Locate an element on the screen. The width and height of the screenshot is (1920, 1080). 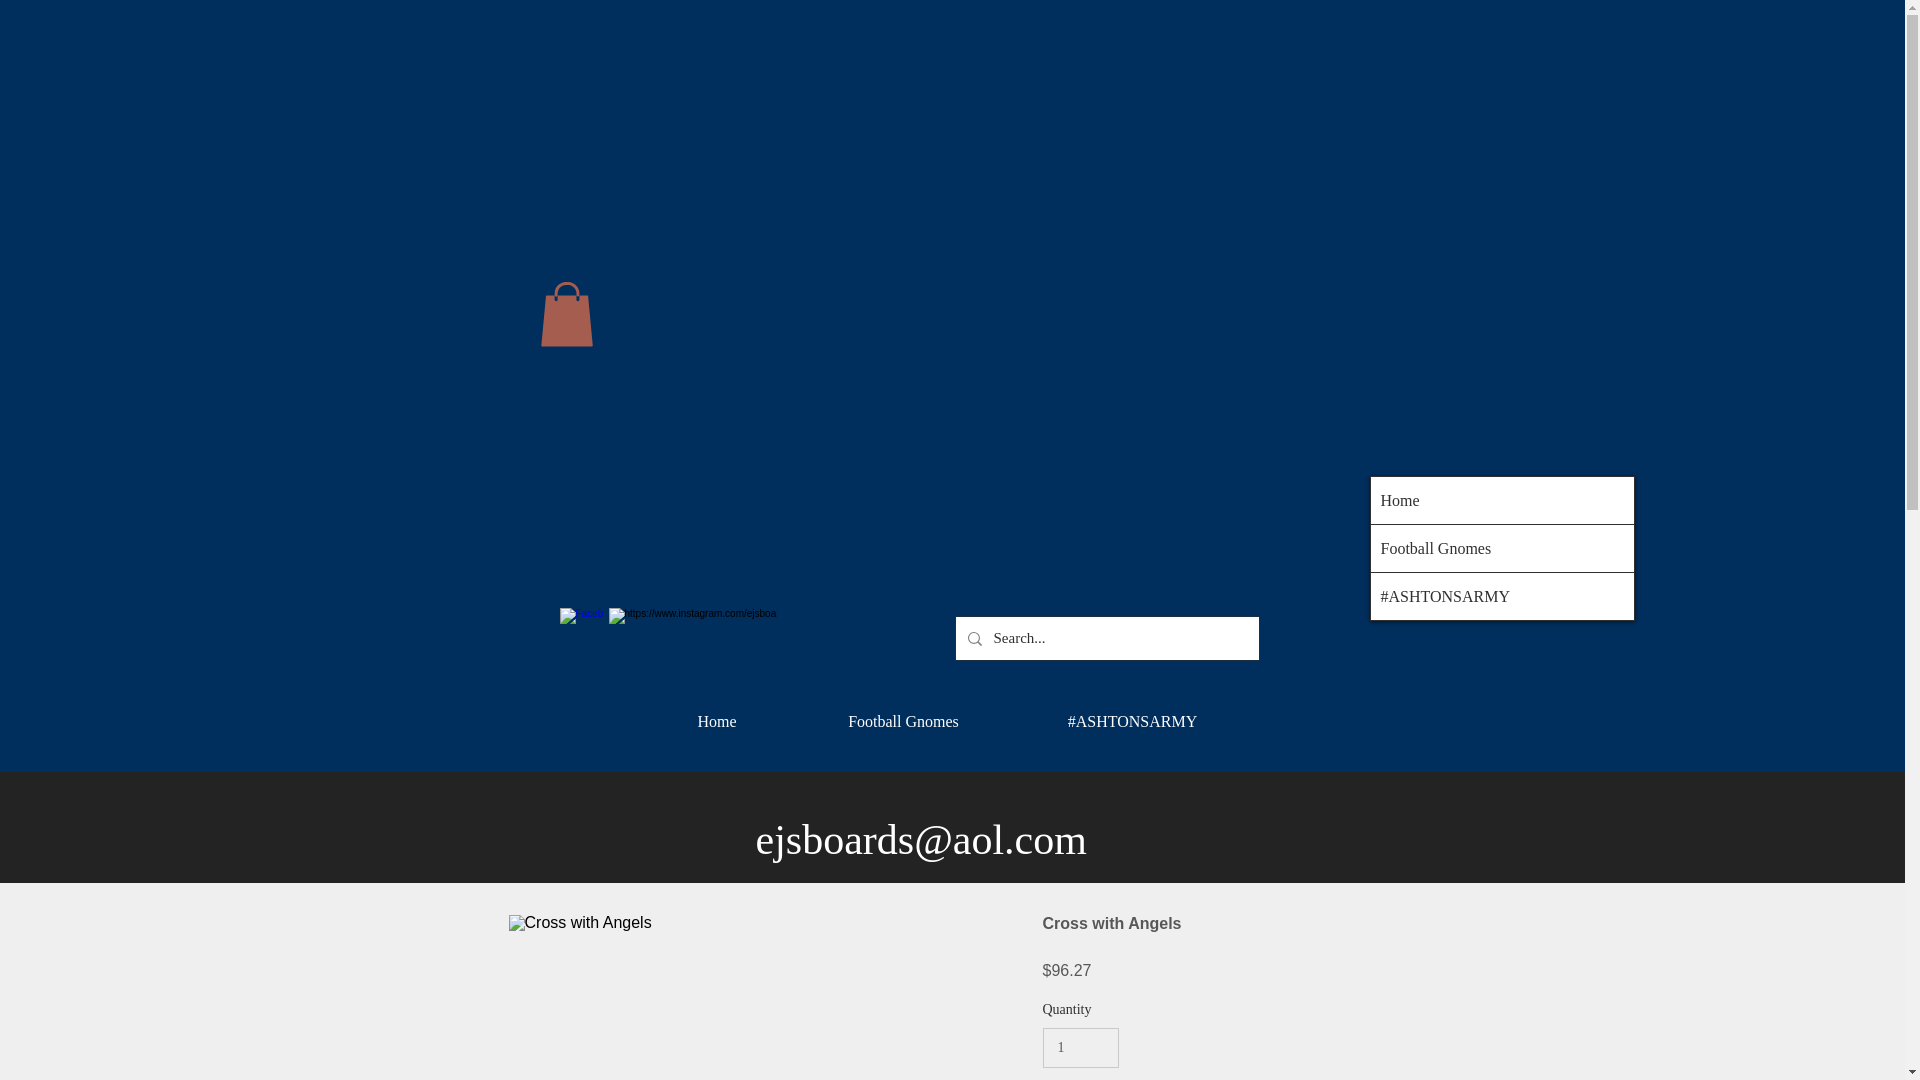
Home is located at coordinates (716, 713).